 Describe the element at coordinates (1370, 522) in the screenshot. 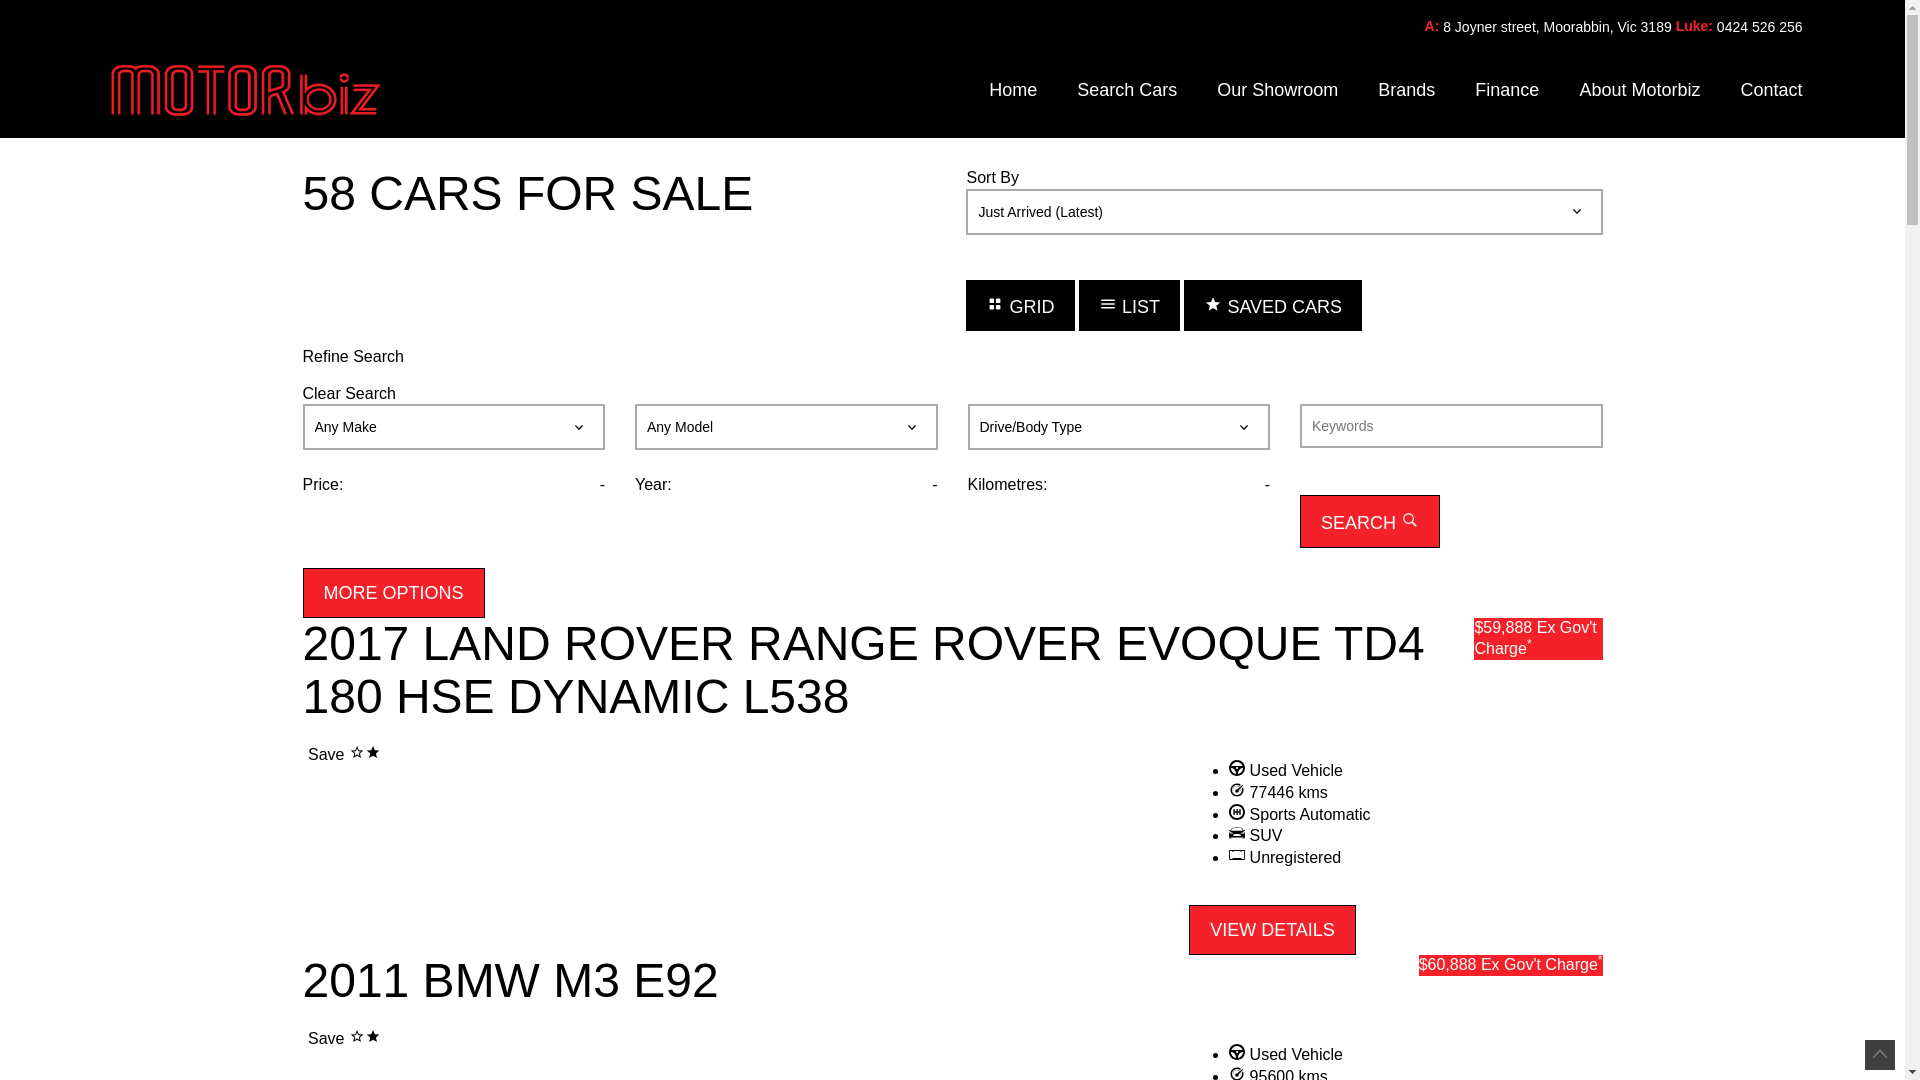

I see `SEARCH` at that location.